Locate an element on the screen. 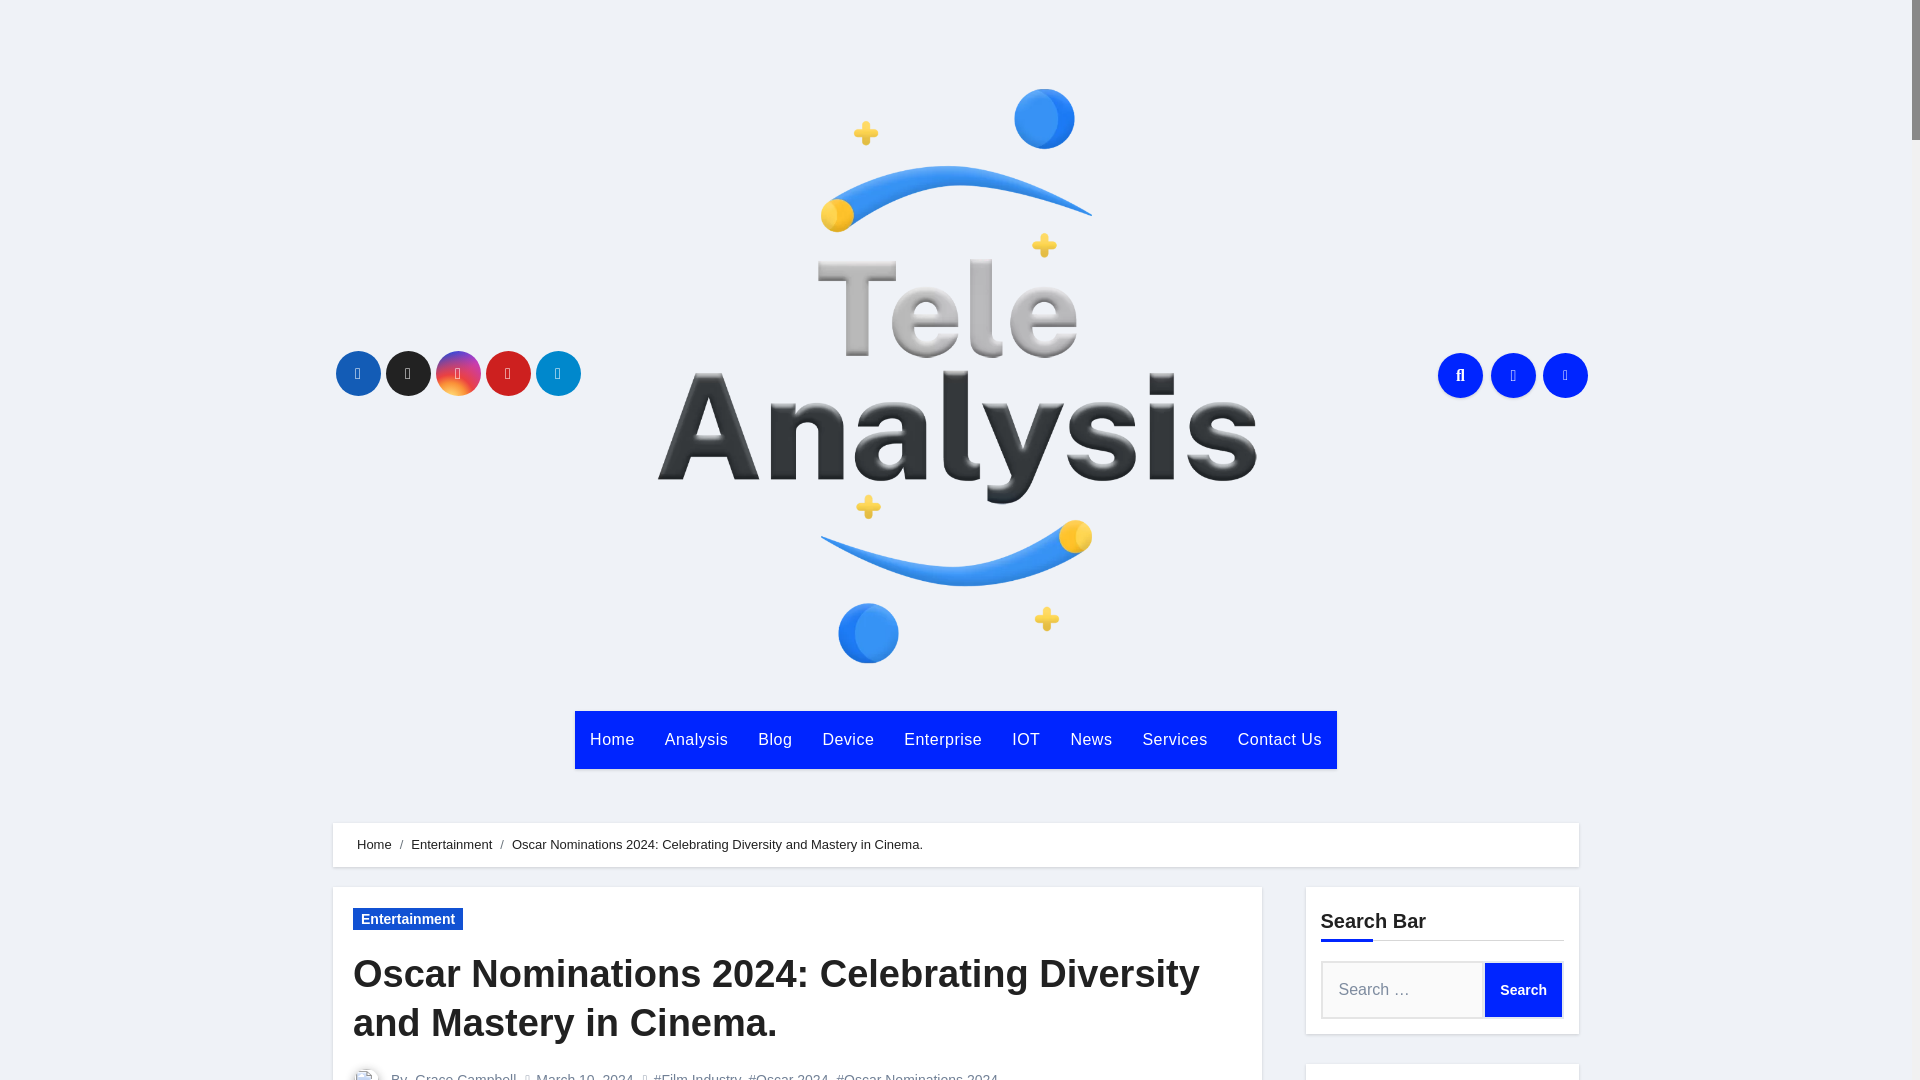 The height and width of the screenshot is (1080, 1920). March 10, 2024 is located at coordinates (584, 1076).